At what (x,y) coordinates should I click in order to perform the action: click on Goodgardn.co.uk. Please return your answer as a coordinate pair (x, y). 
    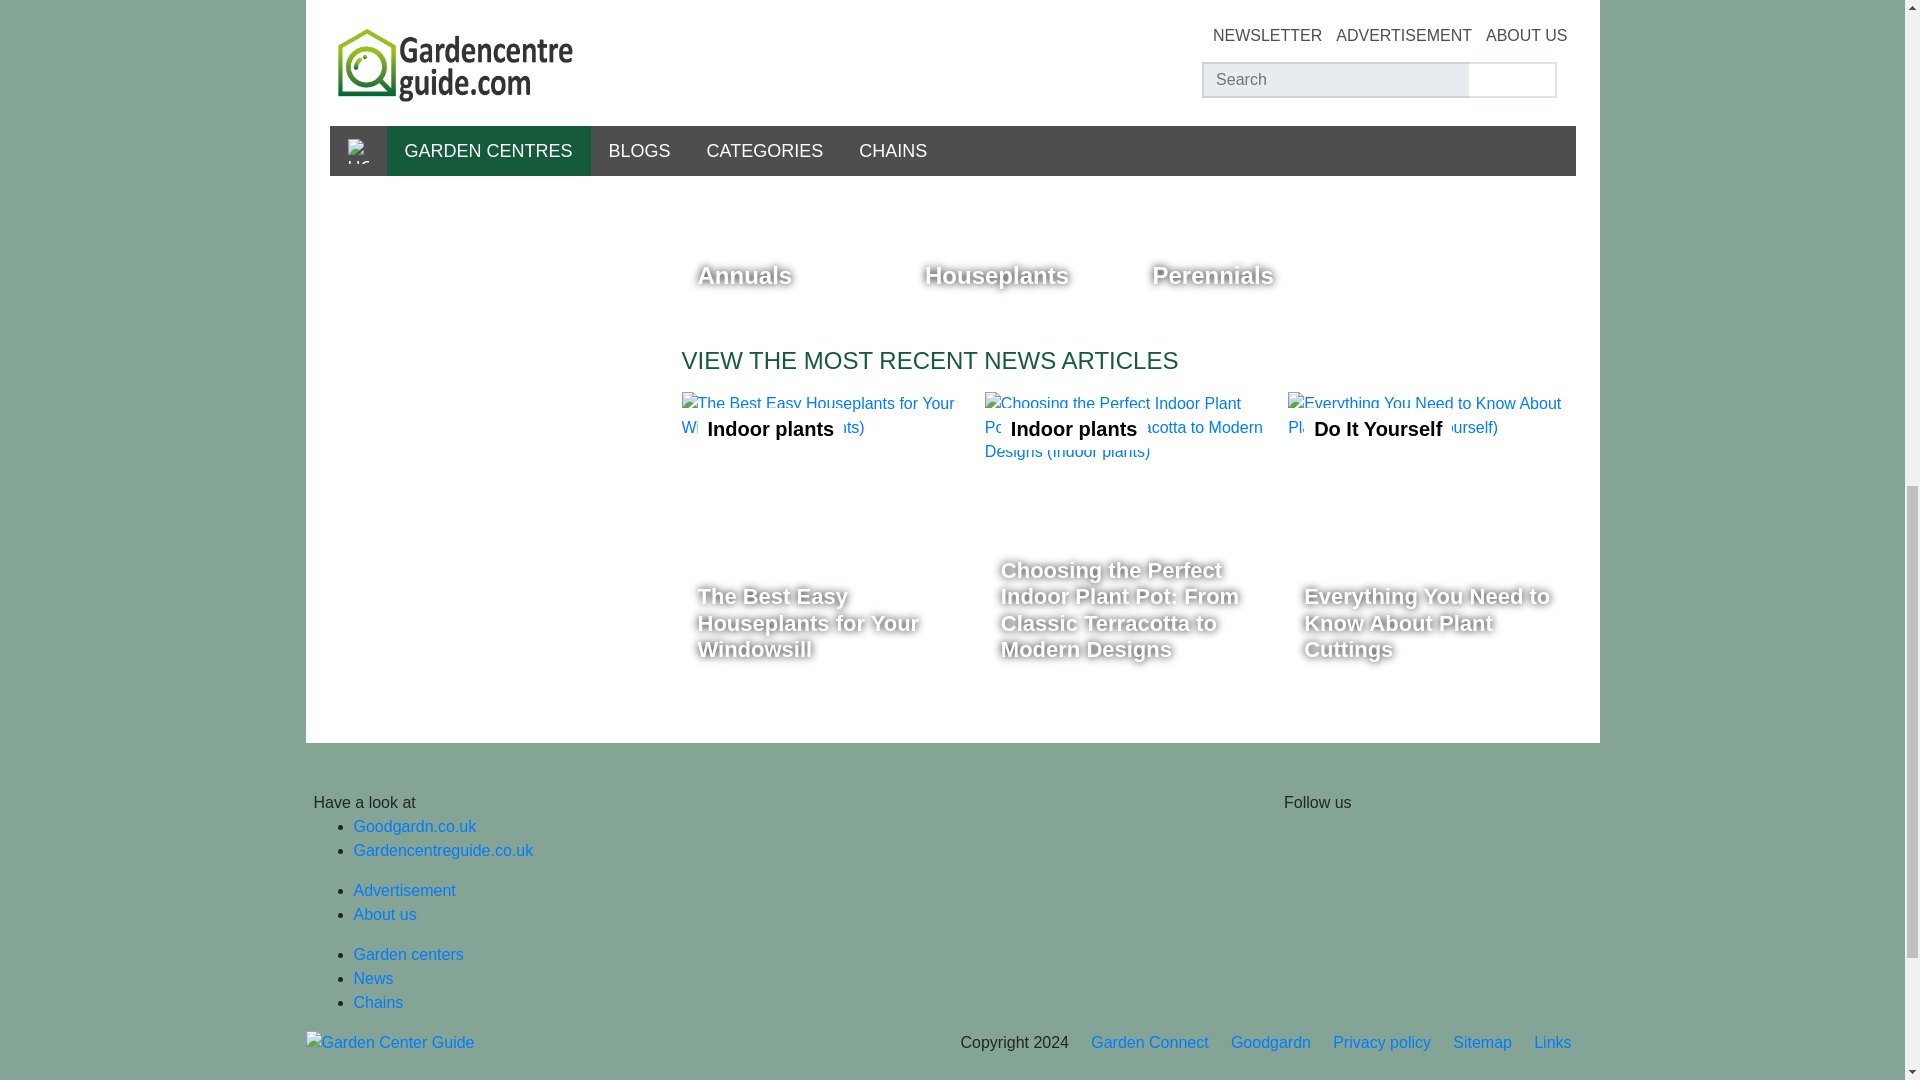
    Looking at the image, I should click on (825, 536).